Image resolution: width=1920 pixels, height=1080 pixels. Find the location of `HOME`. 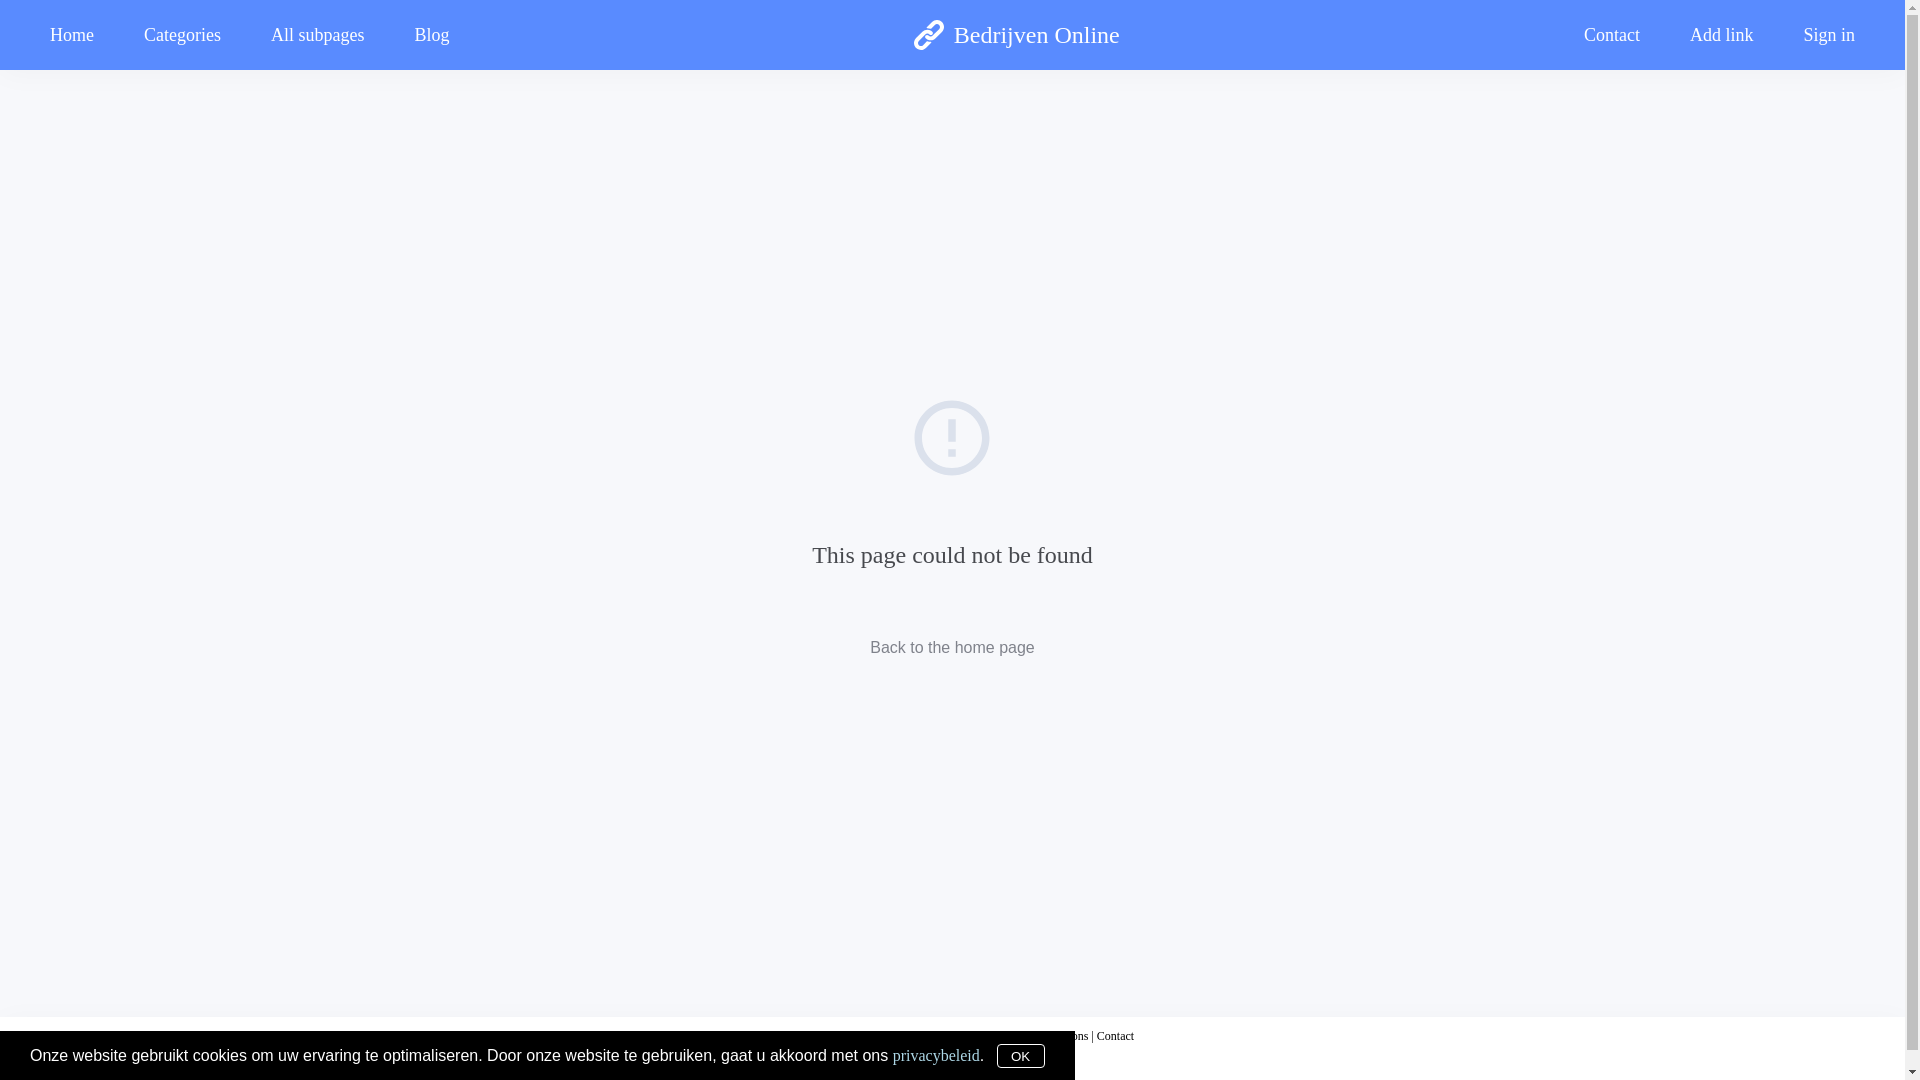

HOME is located at coordinates (952, 124).